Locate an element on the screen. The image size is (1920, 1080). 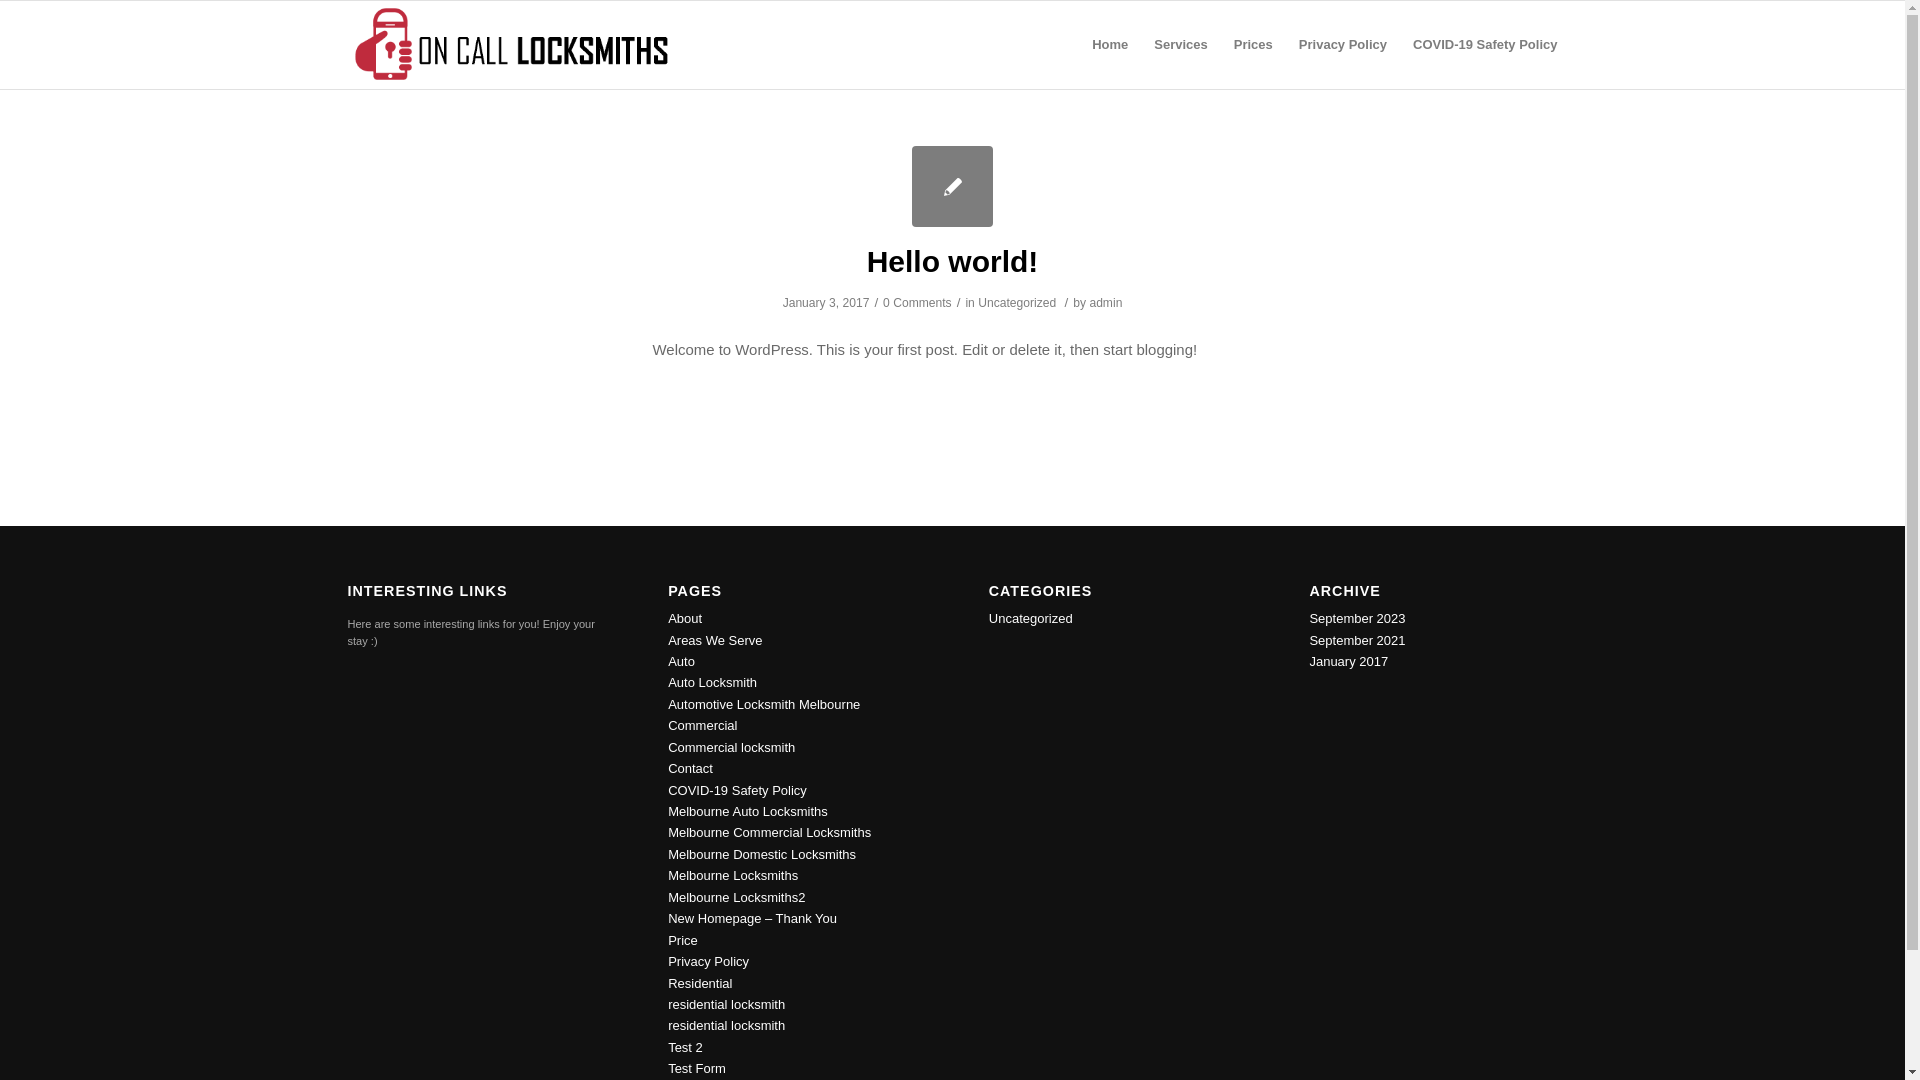
Commercial locksmith is located at coordinates (732, 748).